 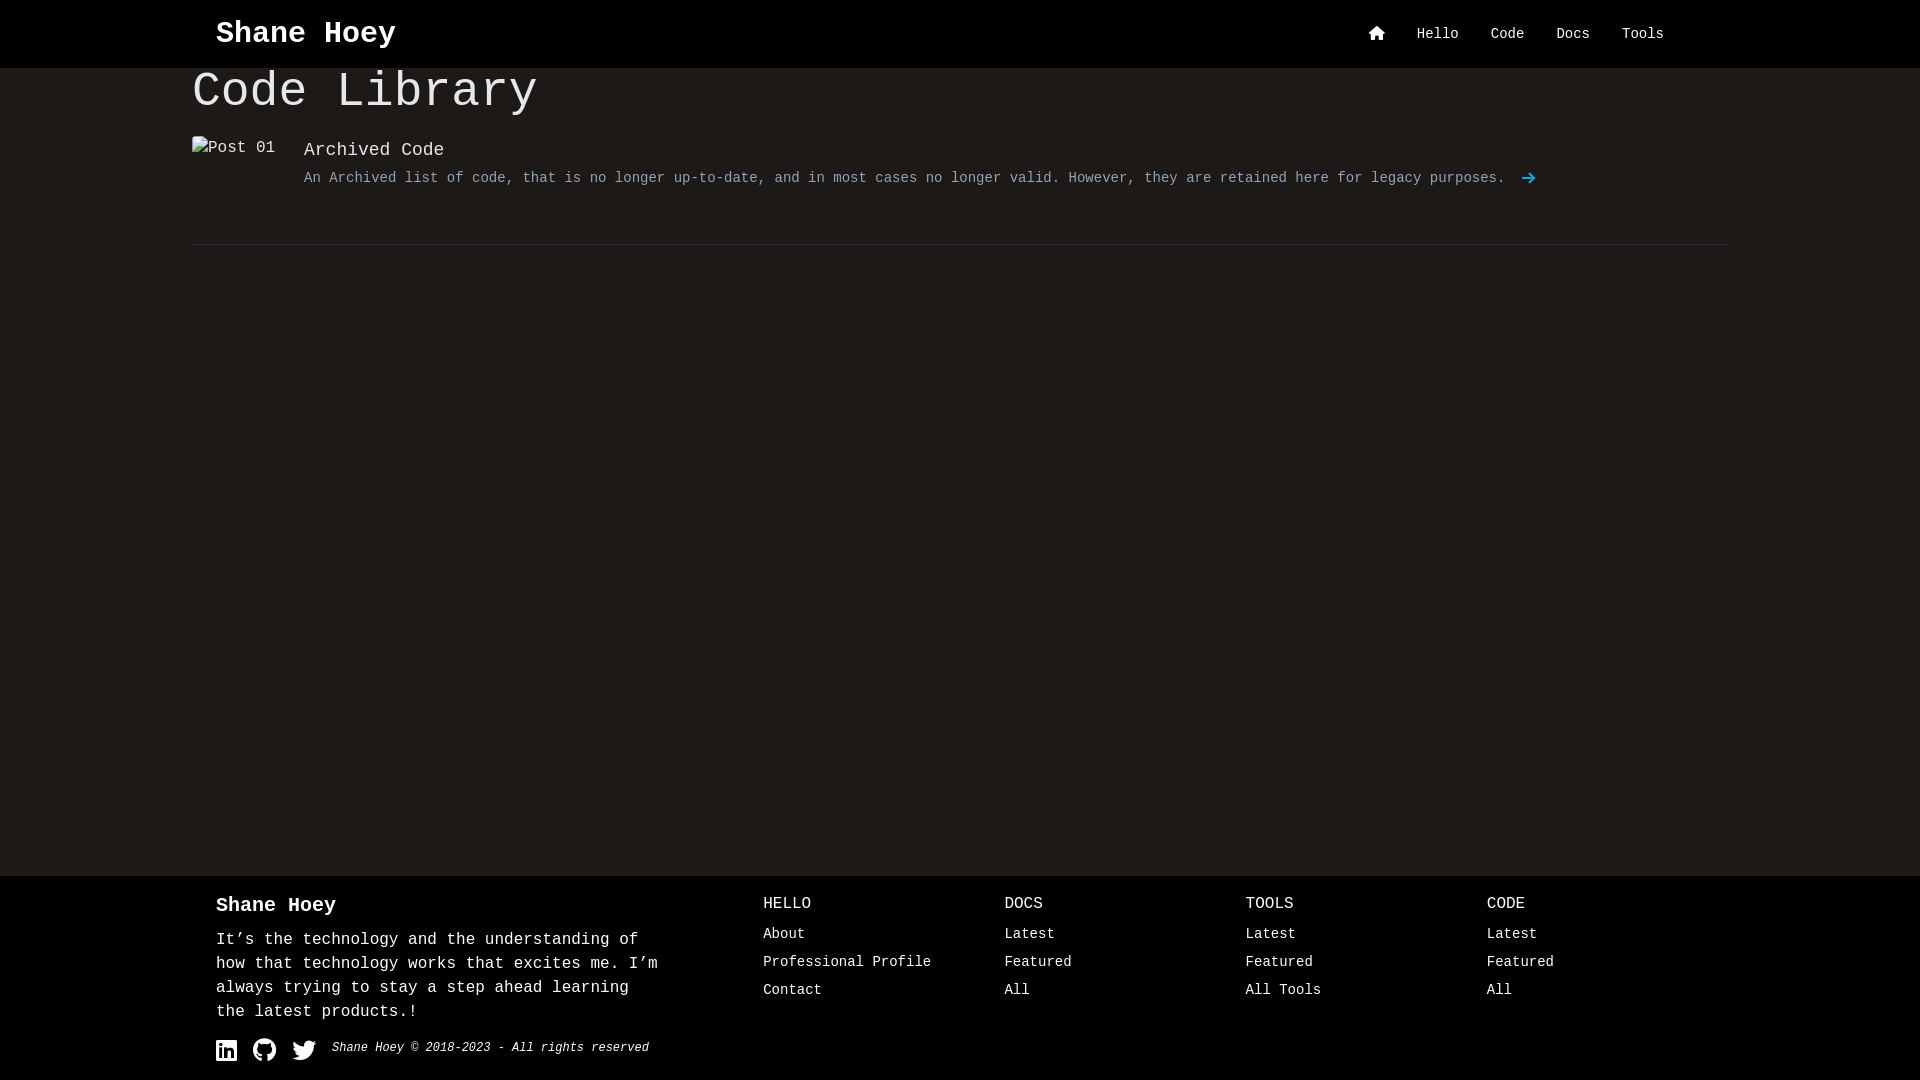 What do you see at coordinates (871, 990) in the screenshot?
I see `Contact` at bounding box center [871, 990].